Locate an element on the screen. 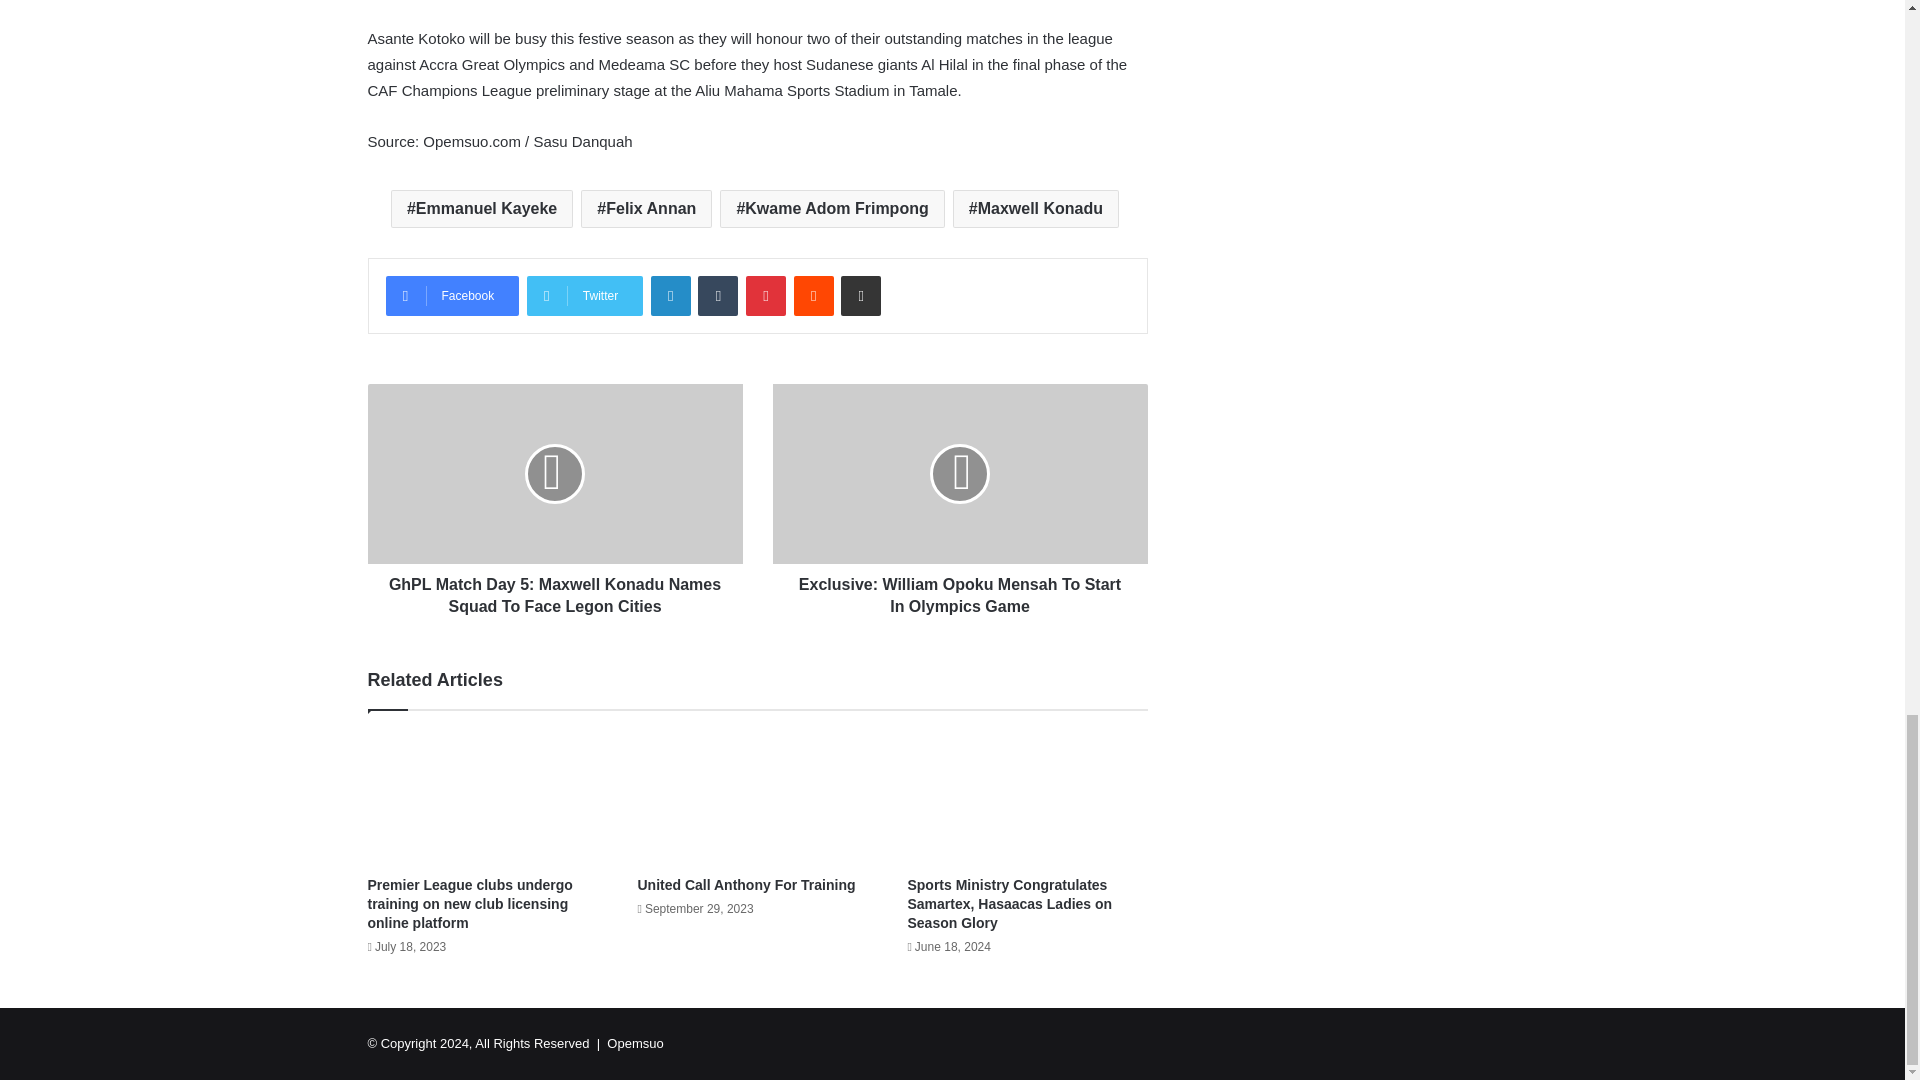  Pinterest is located at coordinates (766, 296).